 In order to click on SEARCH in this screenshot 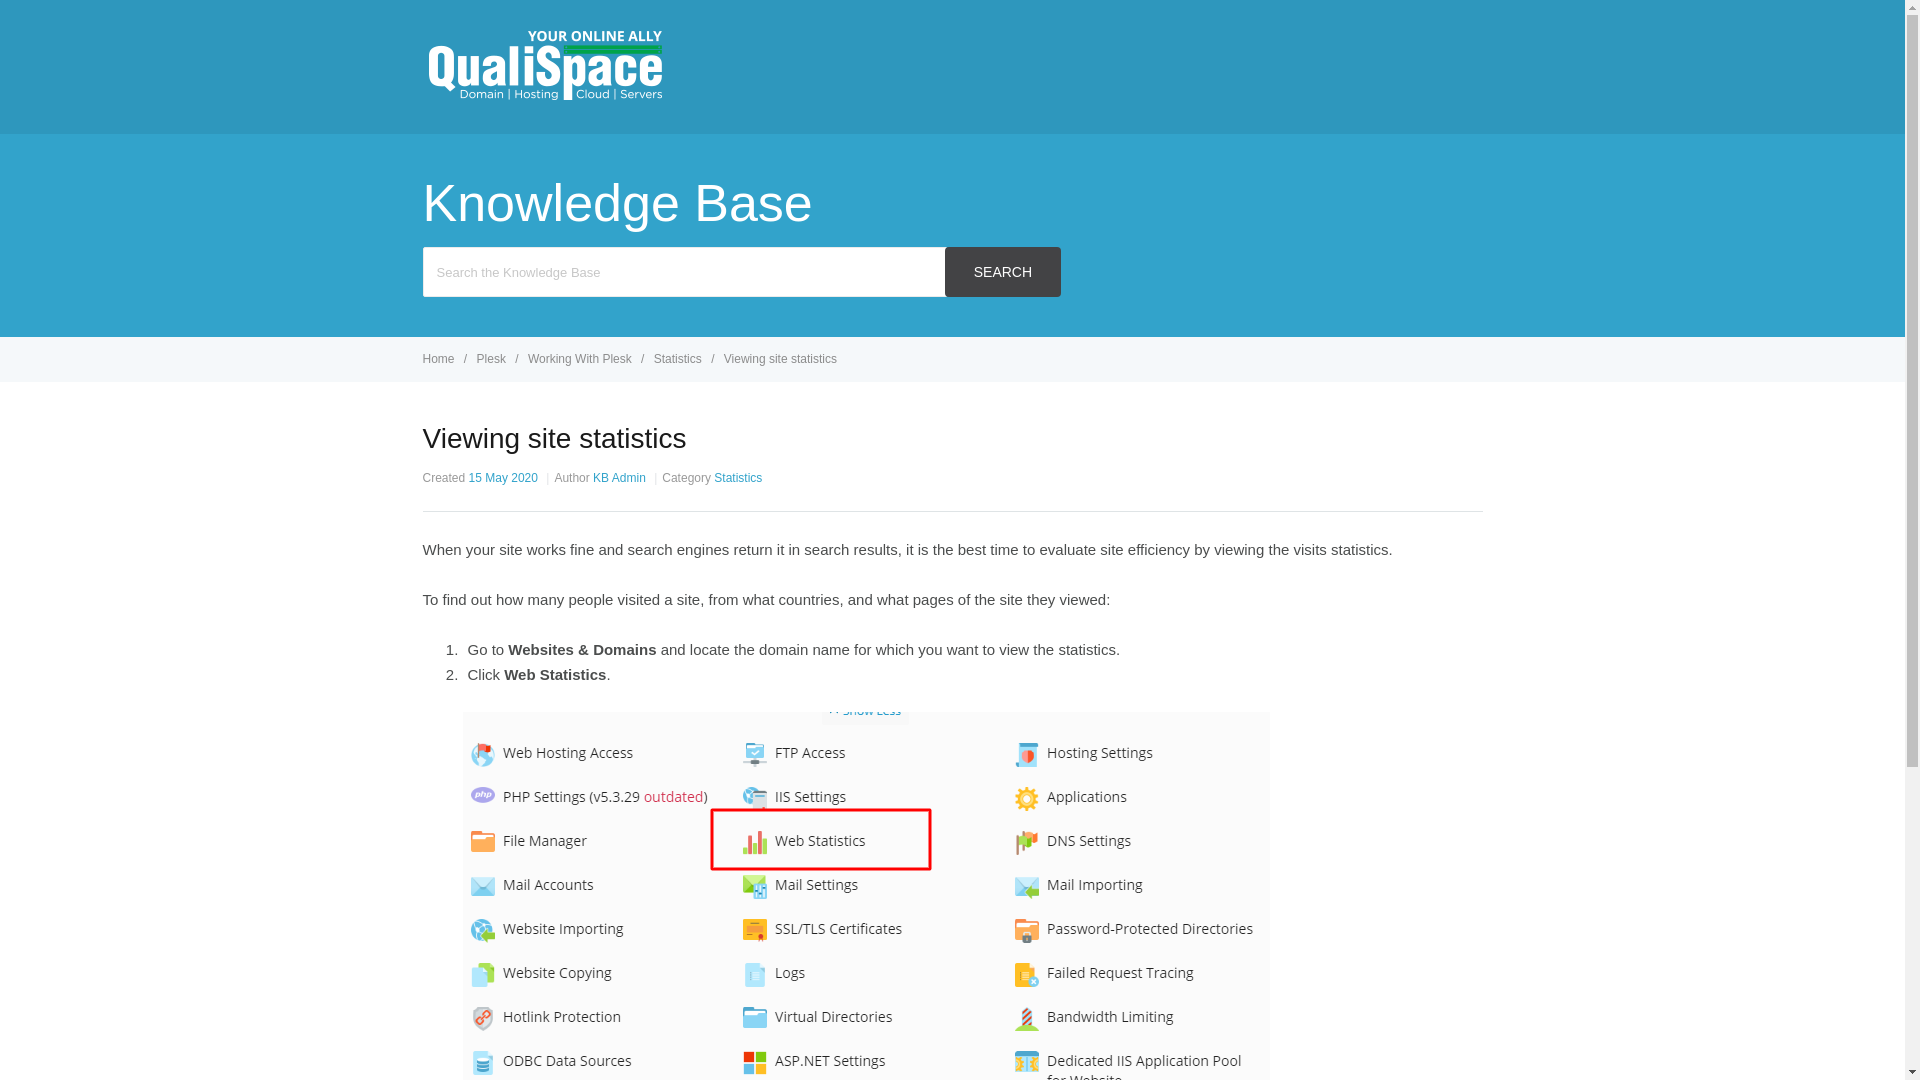, I will do `click(1002, 272)`.